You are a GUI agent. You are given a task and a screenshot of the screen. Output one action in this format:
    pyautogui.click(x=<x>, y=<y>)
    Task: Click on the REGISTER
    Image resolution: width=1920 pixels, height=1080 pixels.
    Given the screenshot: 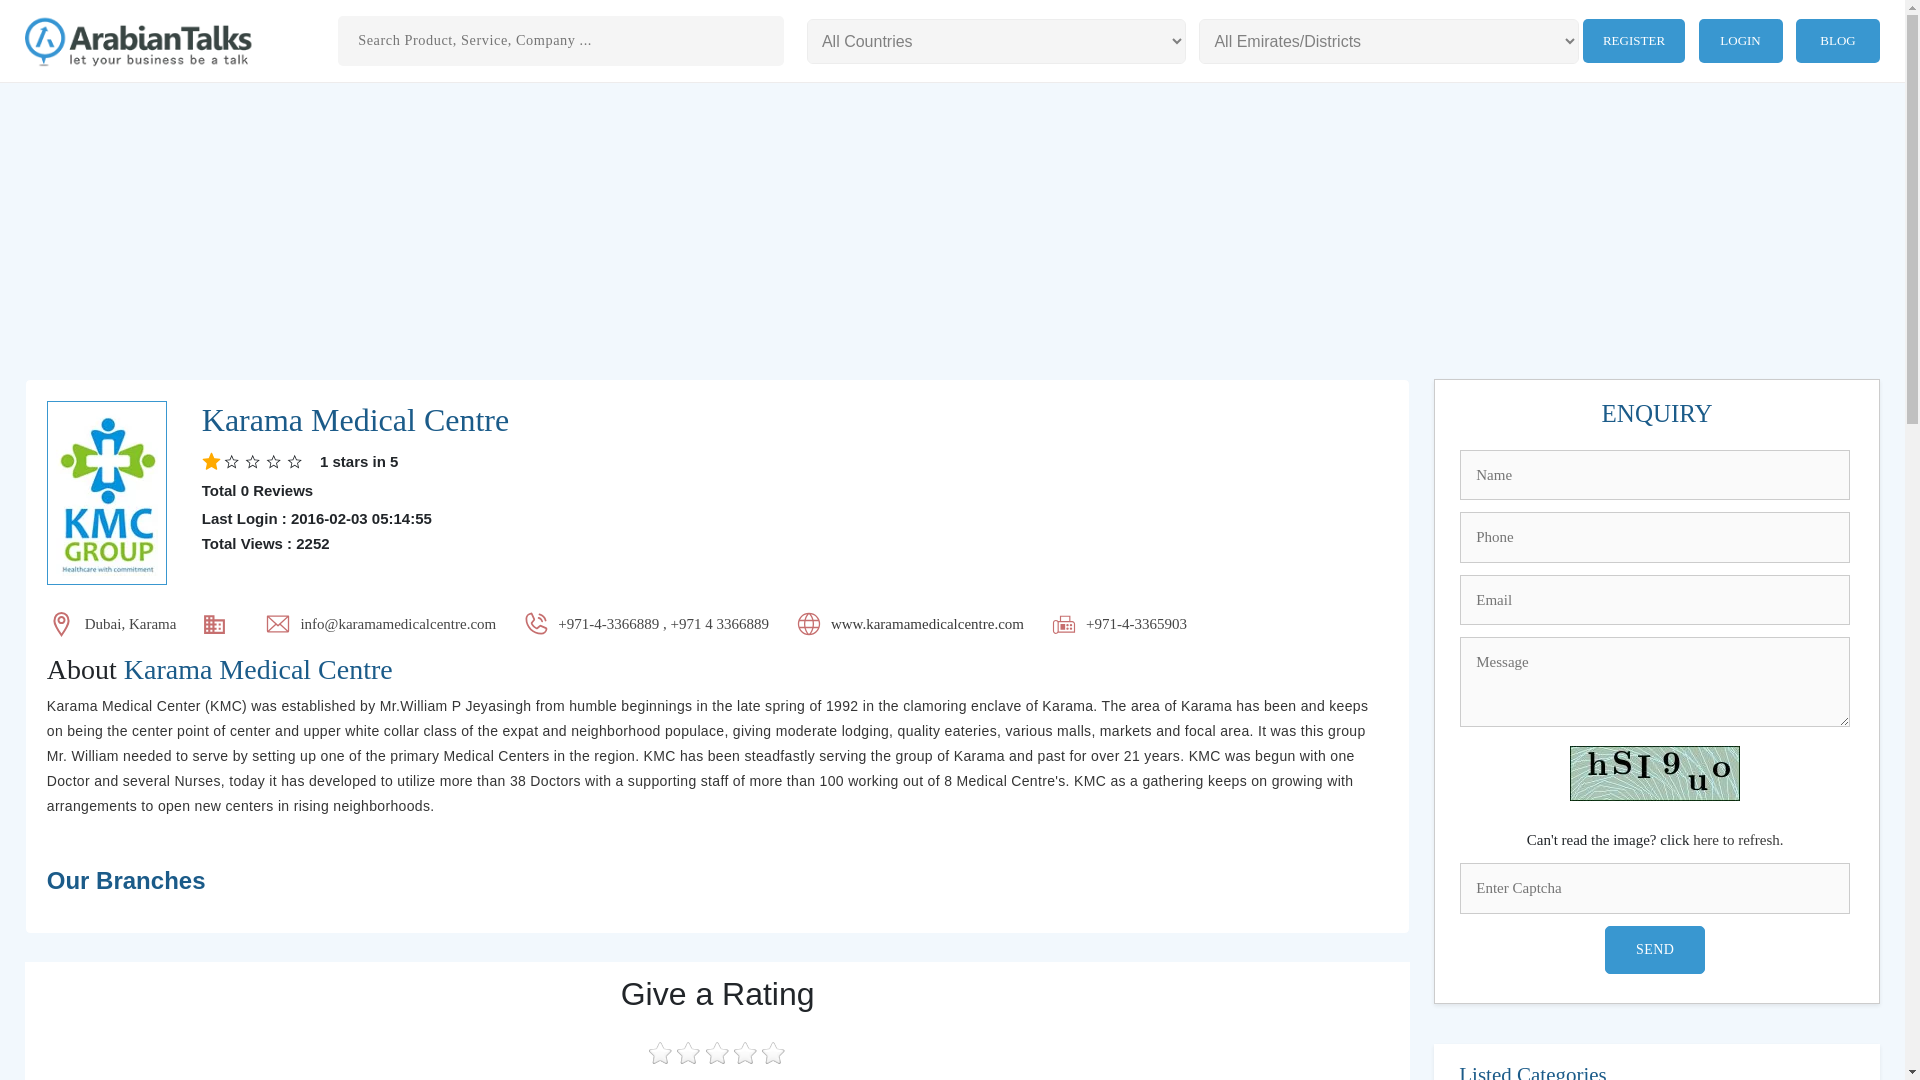 What is the action you would take?
    pyautogui.click(x=1634, y=40)
    